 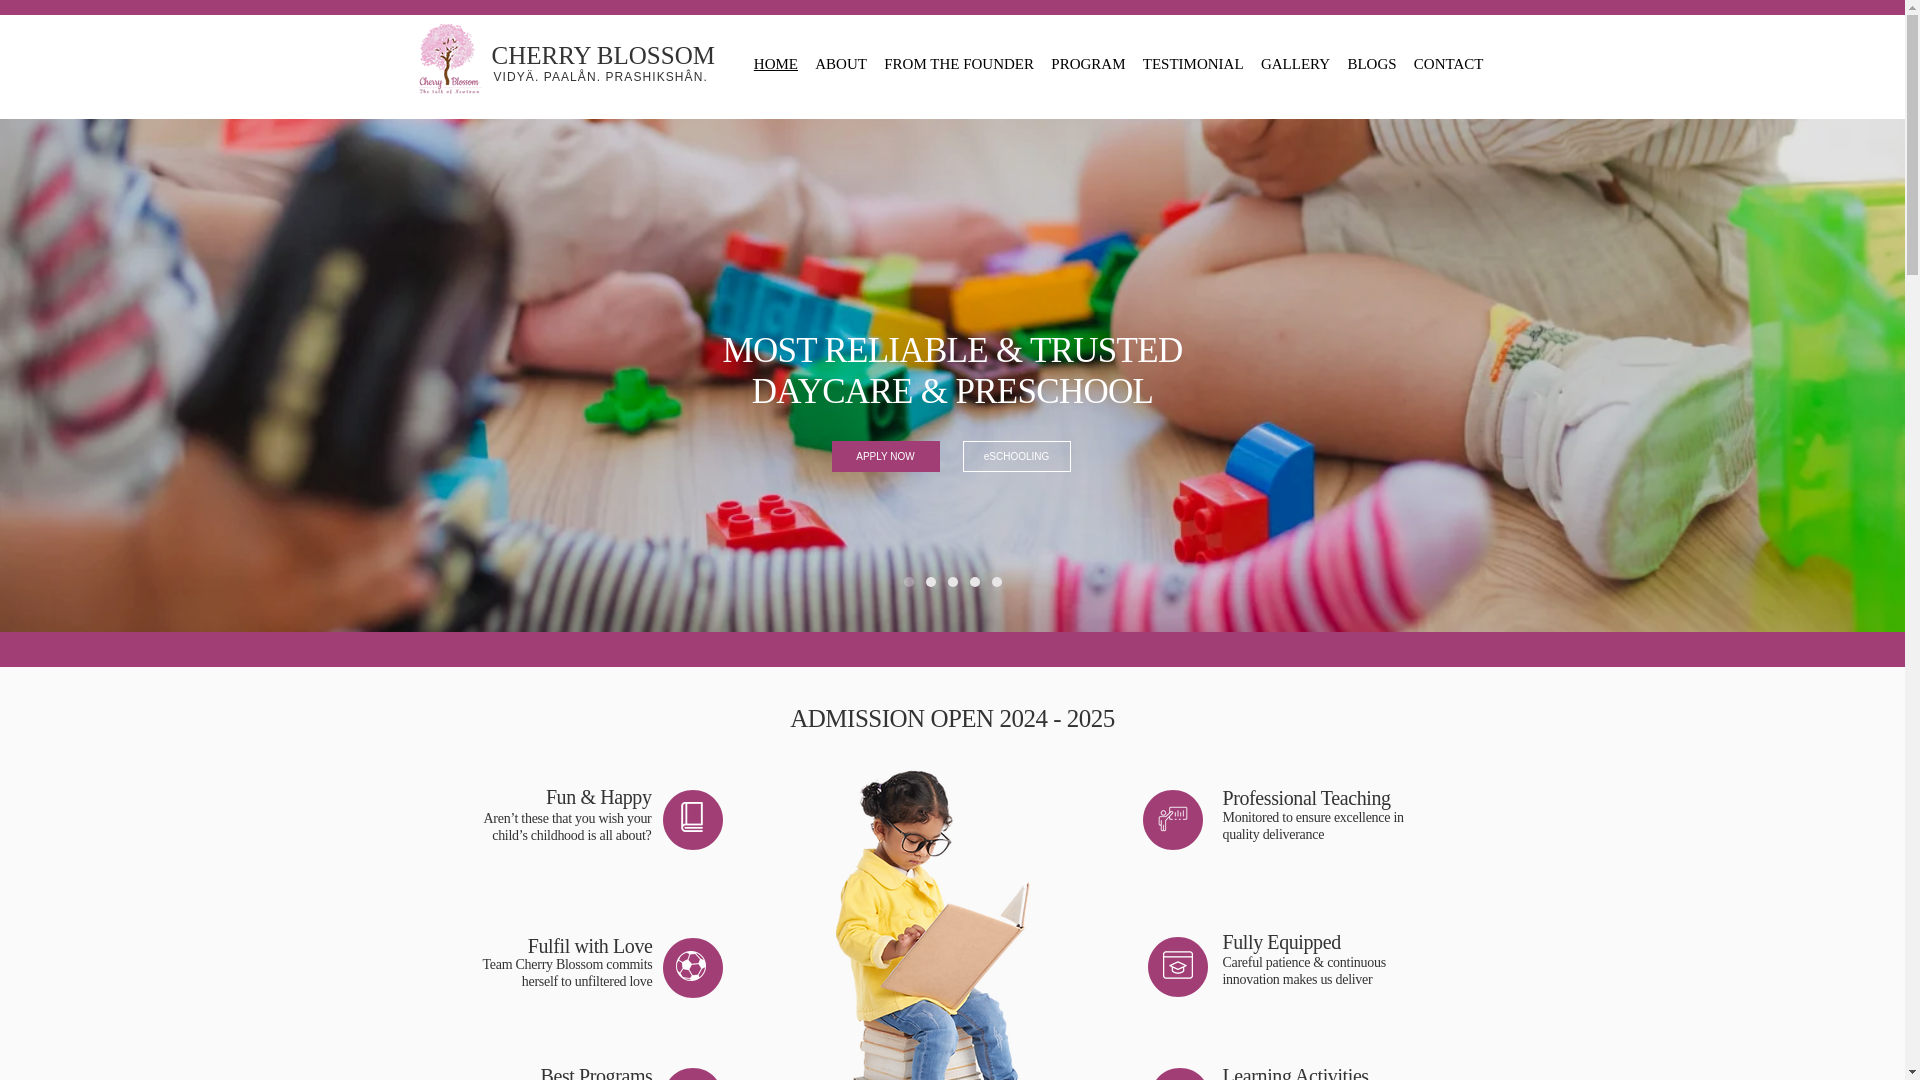 What do you see at coordinates (1015, 456) in the screenshot?
I see `eSCHOOLING` at bounding box center [1015, 456].